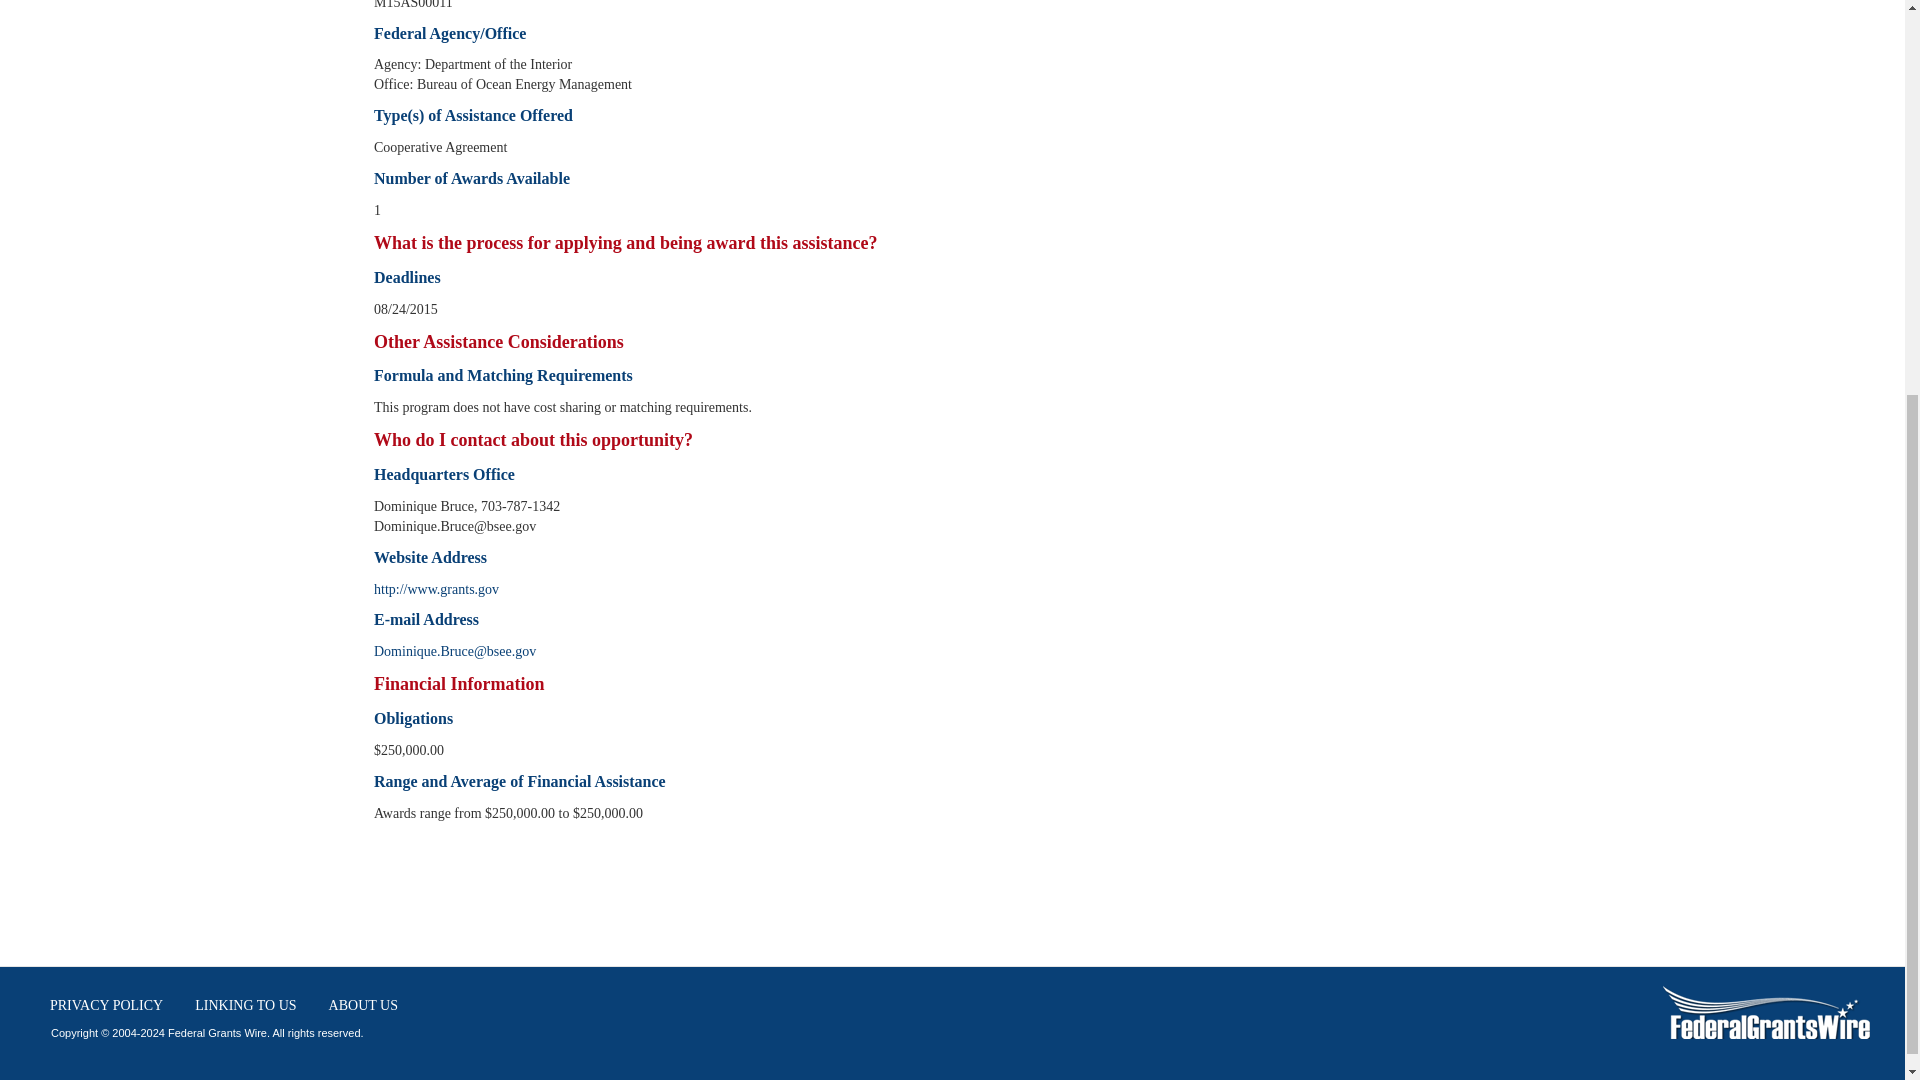 Image resolution: width=1920 pixels, height=1080 pixels. What do you see at coordinates (363, 1006) in the screenshot?
I see `ABOUT US` at bounding box center [363, 1006].